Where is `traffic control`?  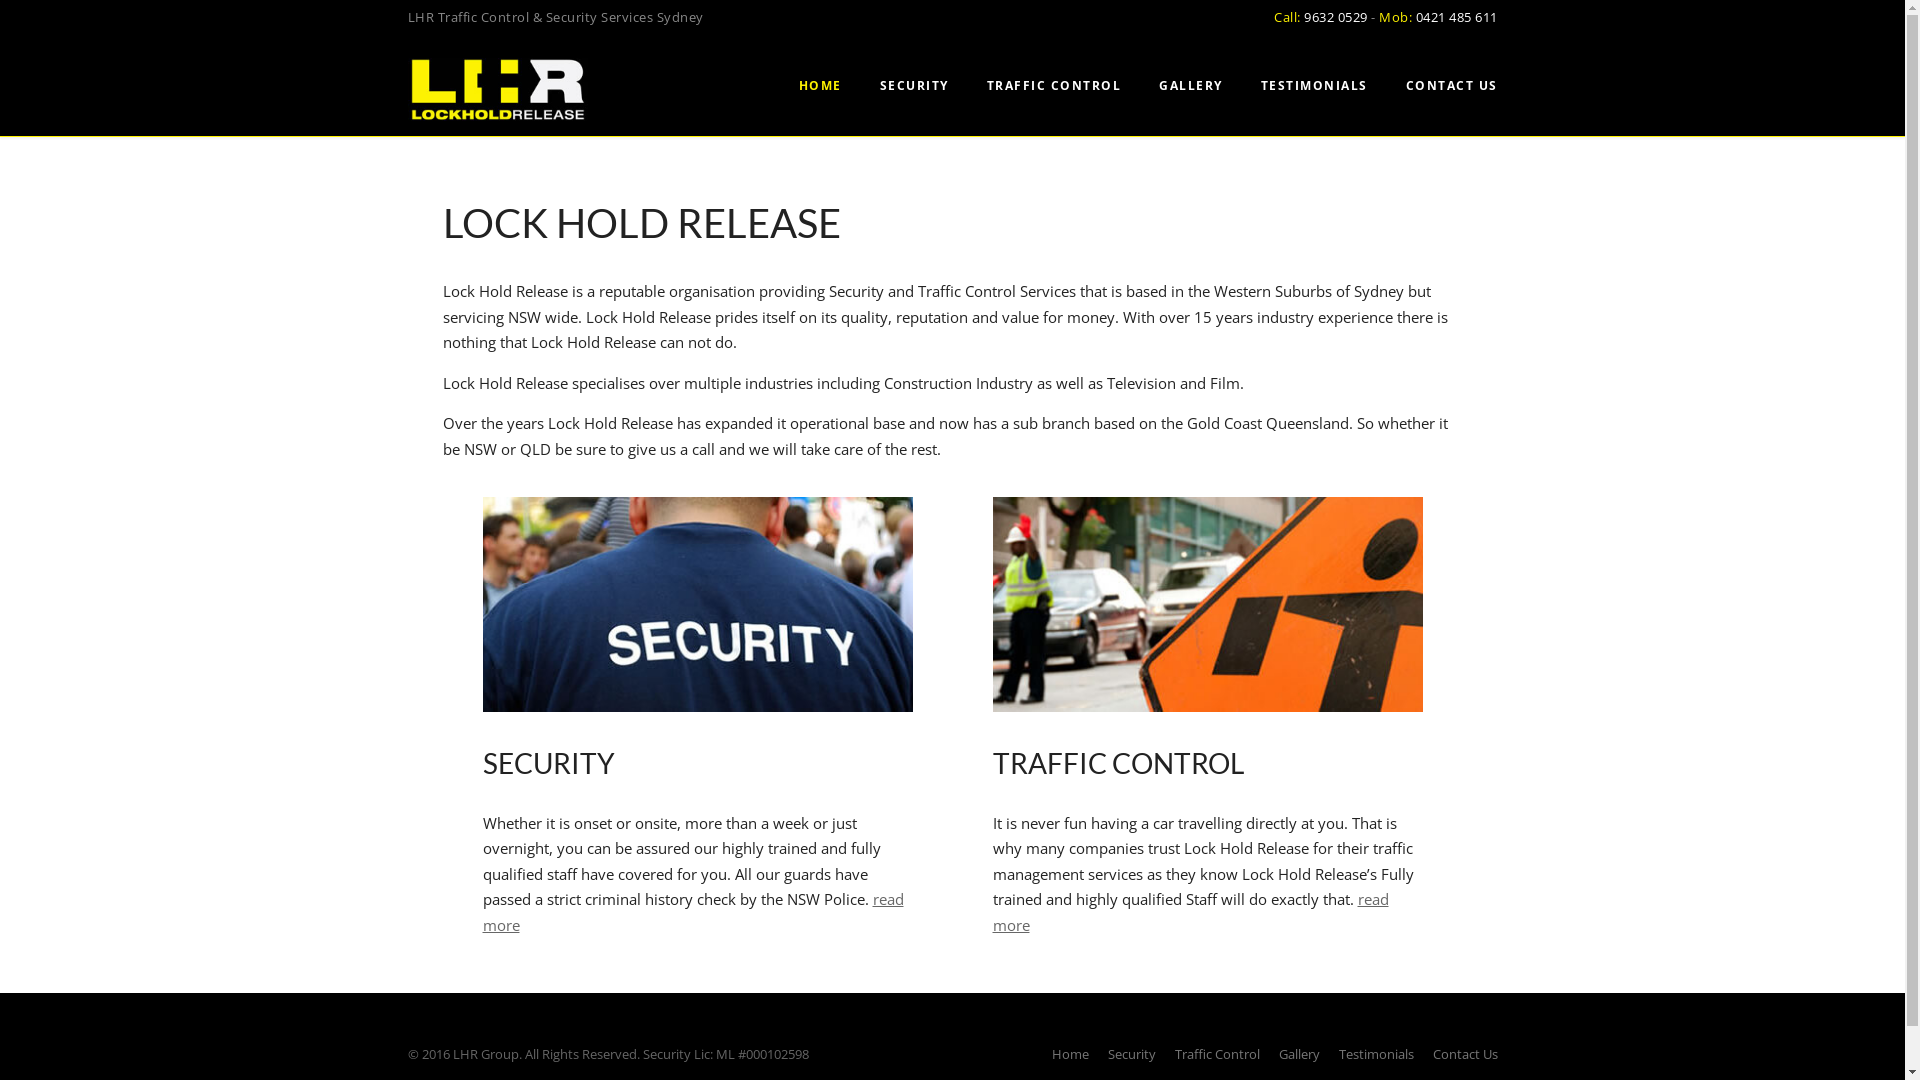 traffic control is located at coordinates (1207, 604).